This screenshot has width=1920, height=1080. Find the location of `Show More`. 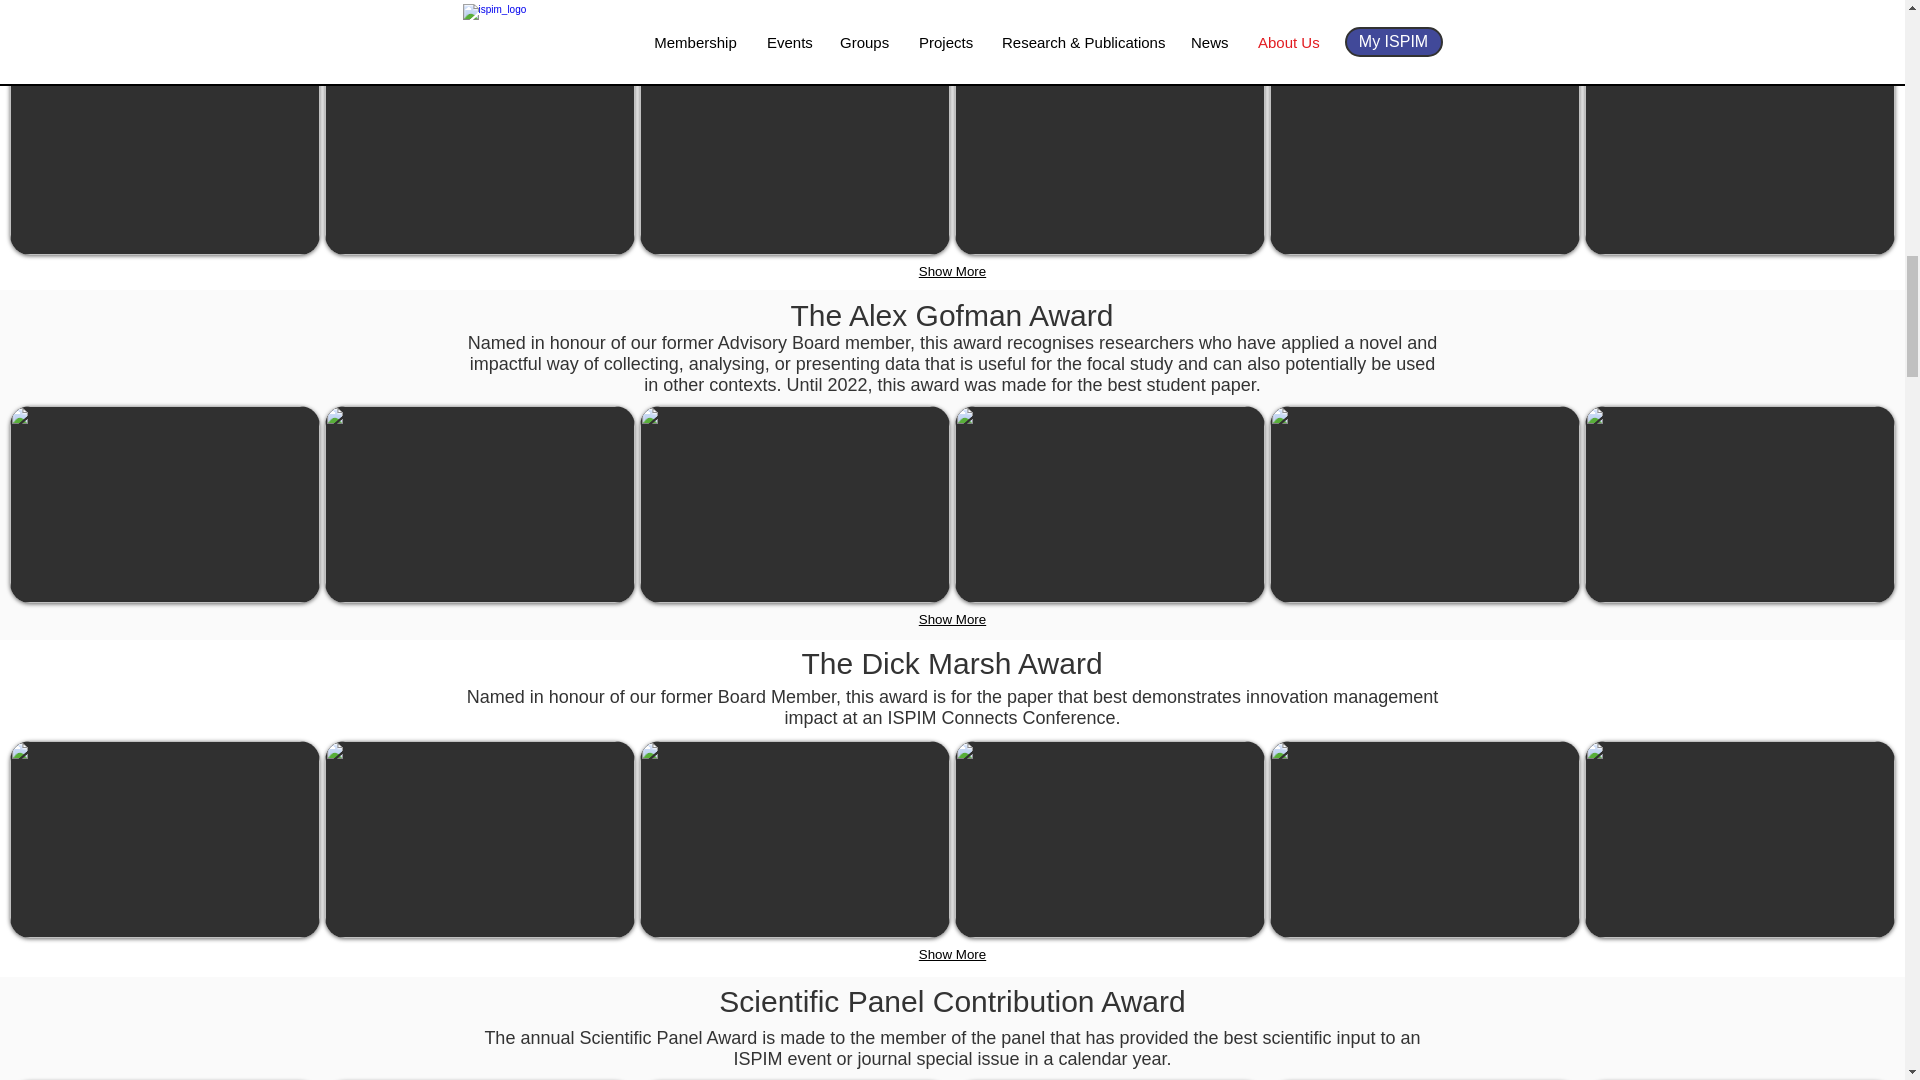

Show More is located at coordinates (952, 272).